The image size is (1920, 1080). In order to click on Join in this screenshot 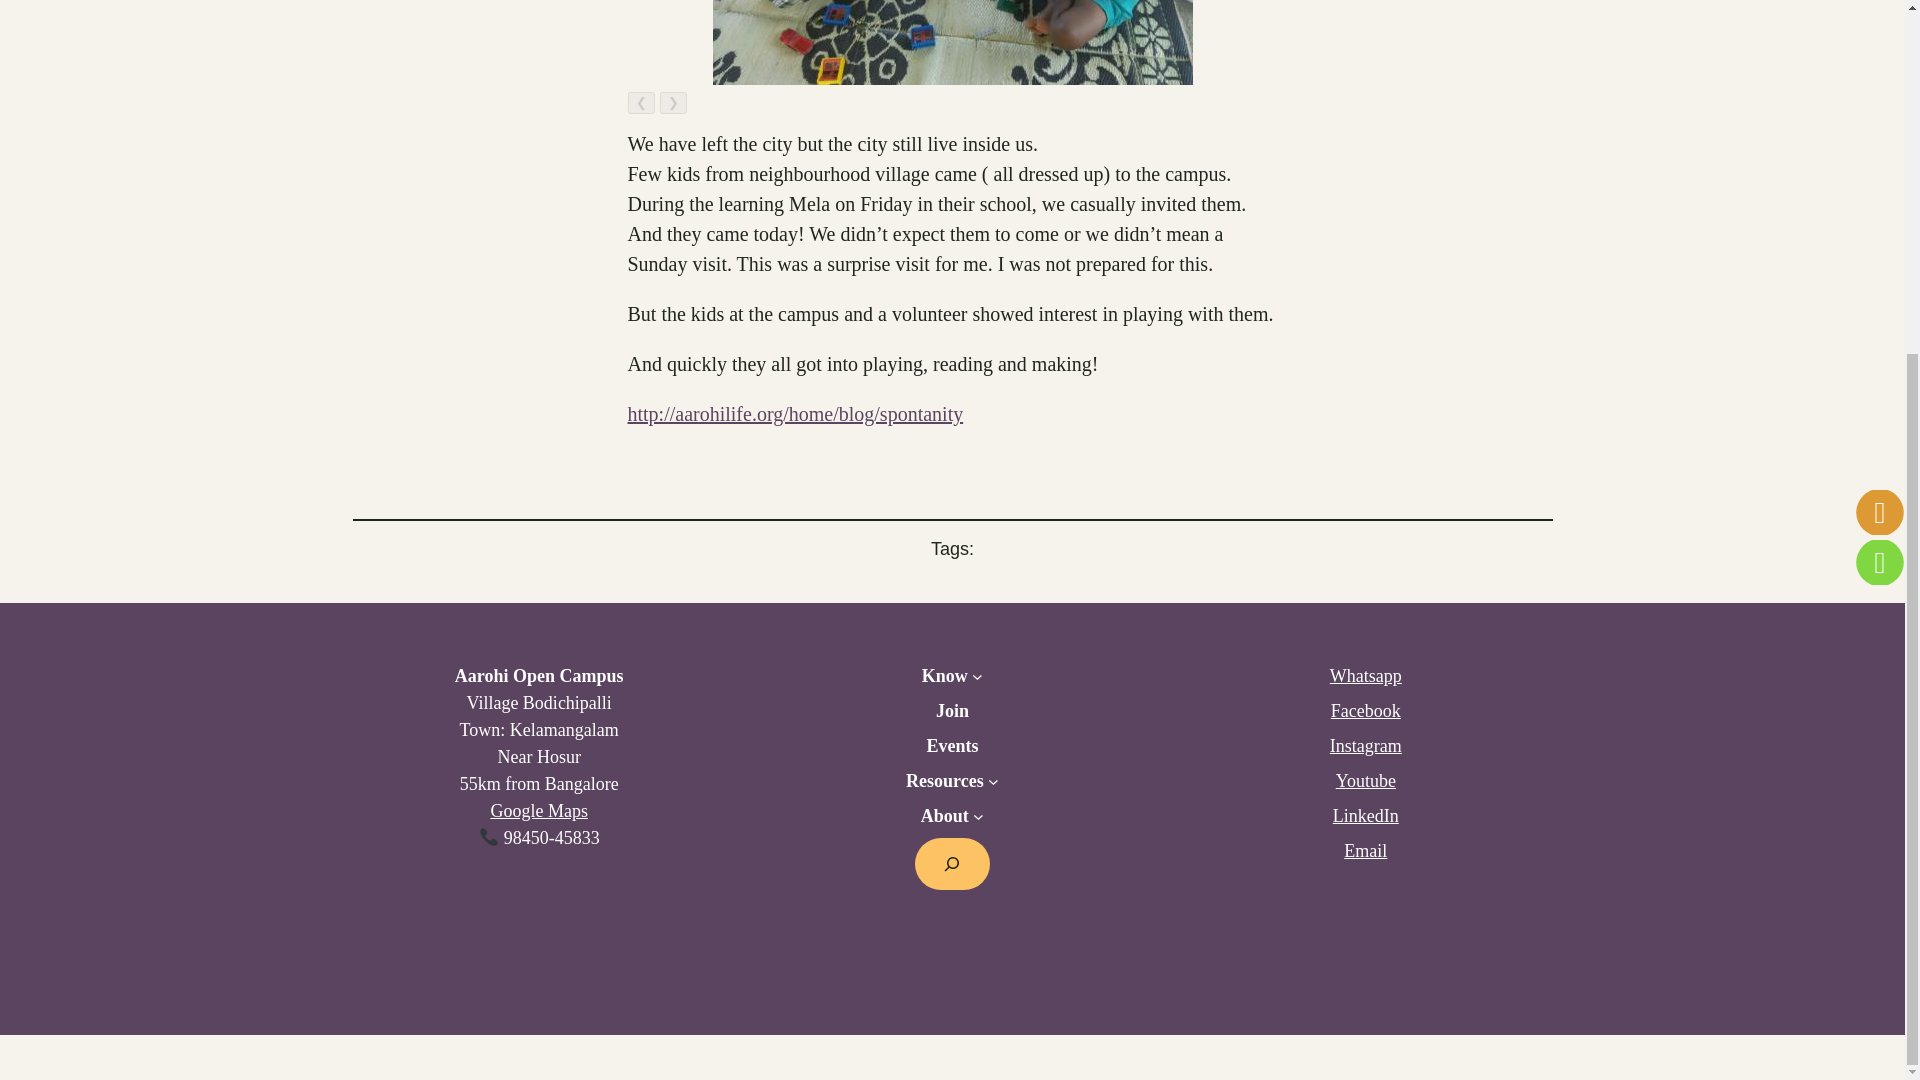, I will do `click(952, 710)`.